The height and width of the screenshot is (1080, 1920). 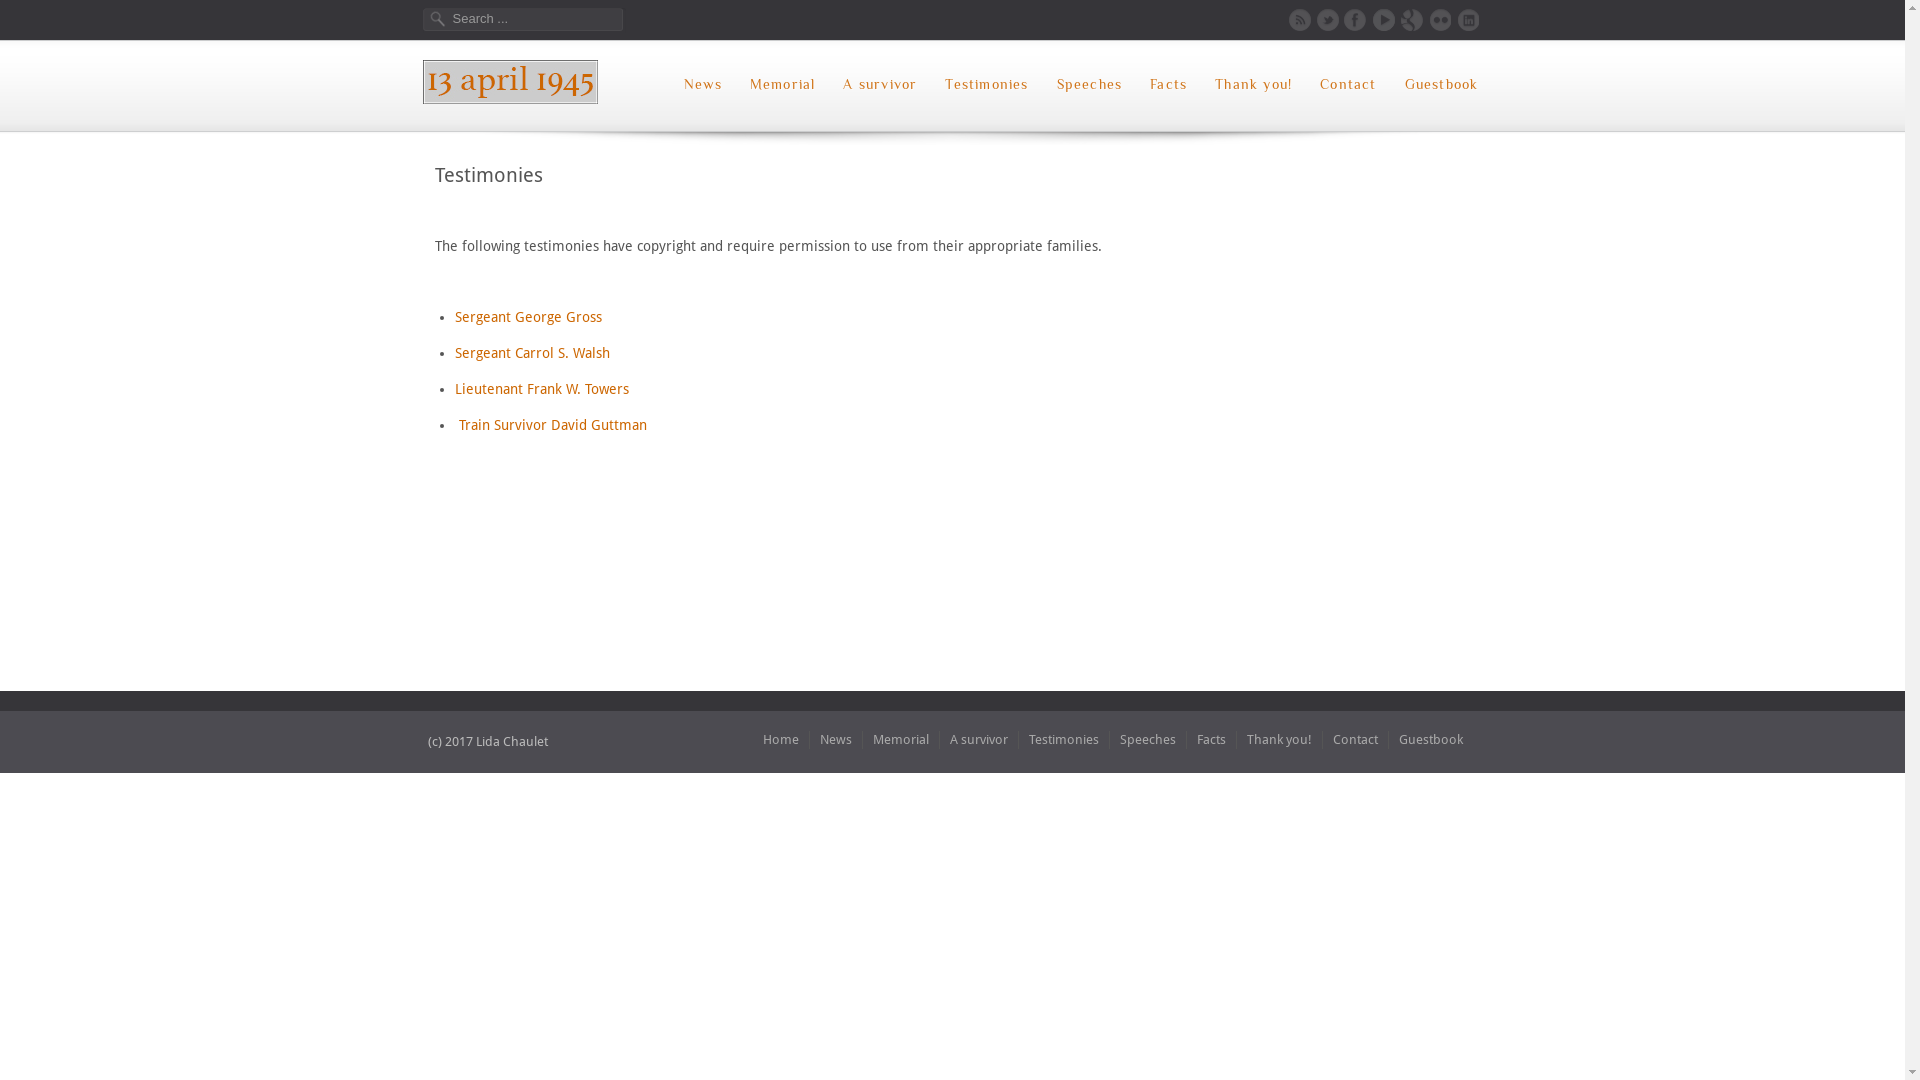 What do you see at coordinates (1355, 740) in the screenshot?
I see `Contact` at bounding box center [1355, 740].